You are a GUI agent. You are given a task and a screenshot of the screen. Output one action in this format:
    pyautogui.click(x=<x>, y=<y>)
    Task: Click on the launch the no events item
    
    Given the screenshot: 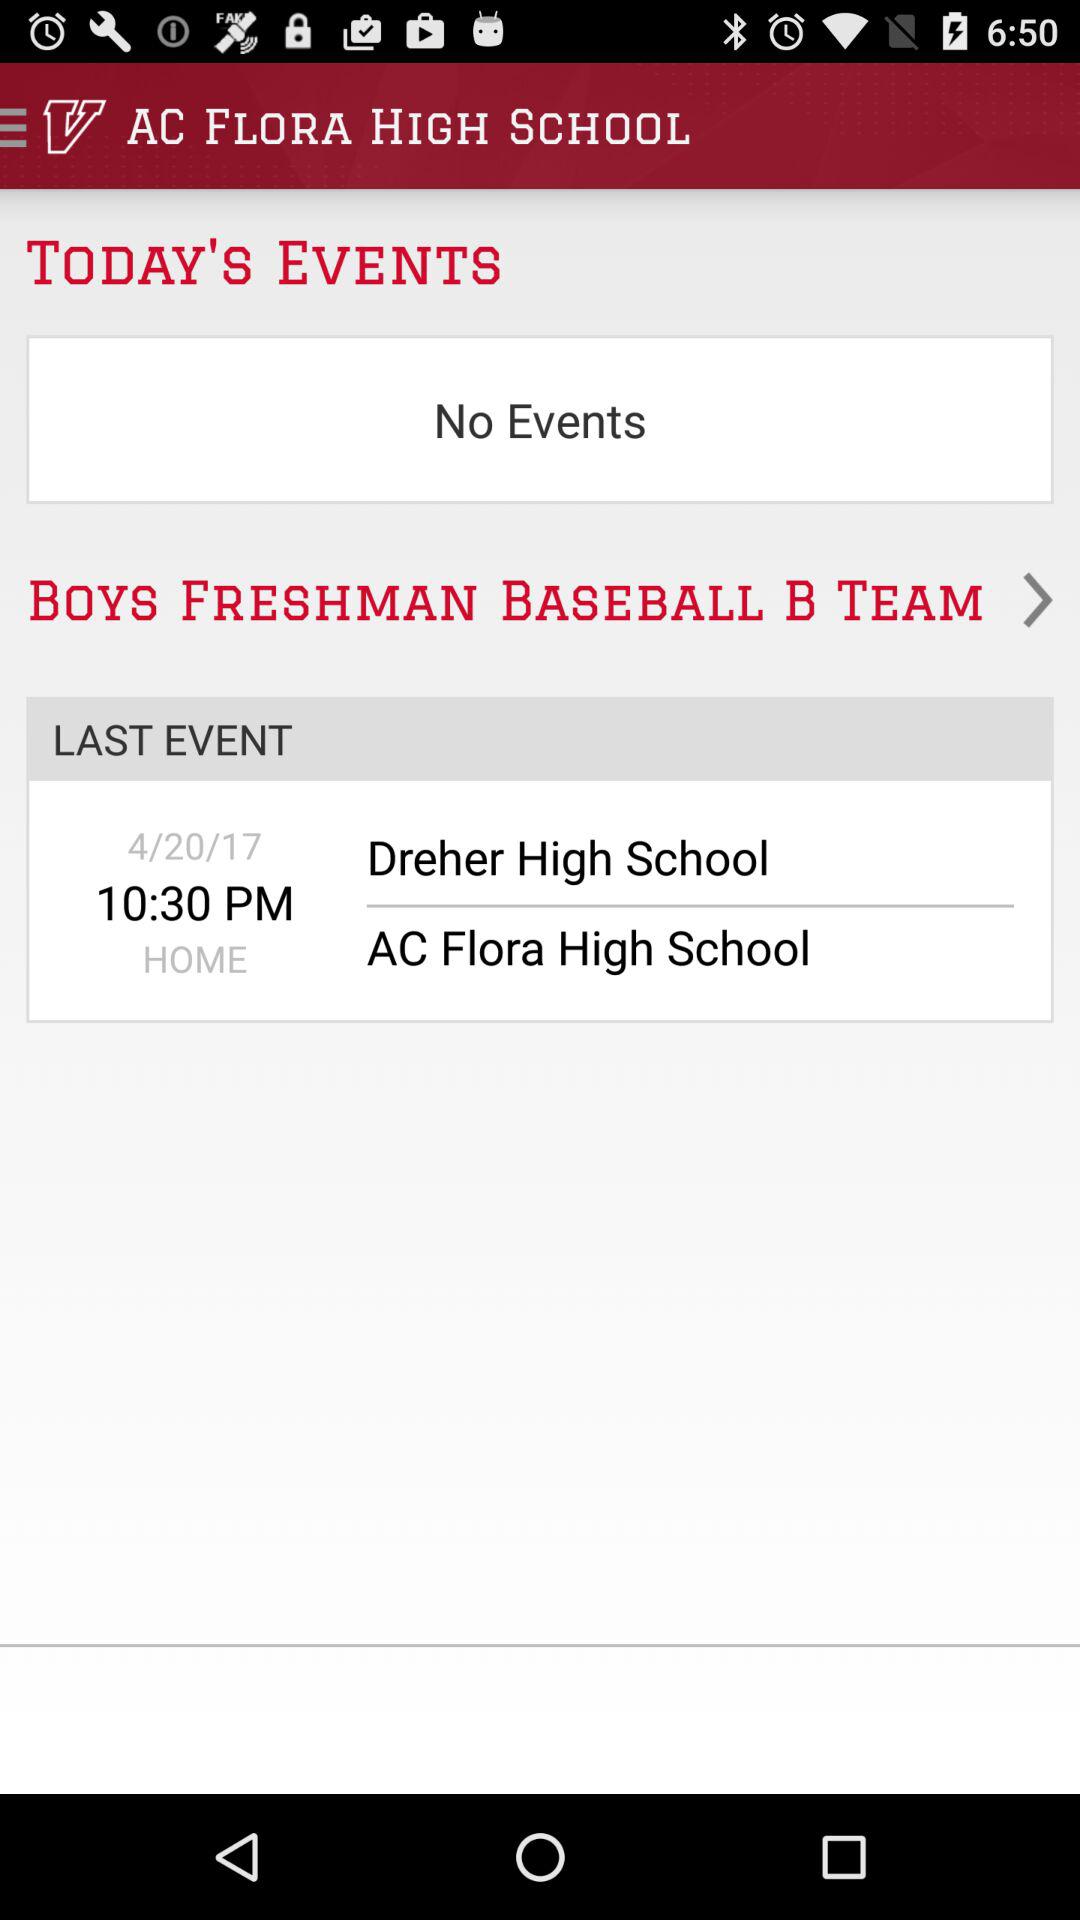 What is the action you would take?
    pyautogui.click(x=540, y=419)
    